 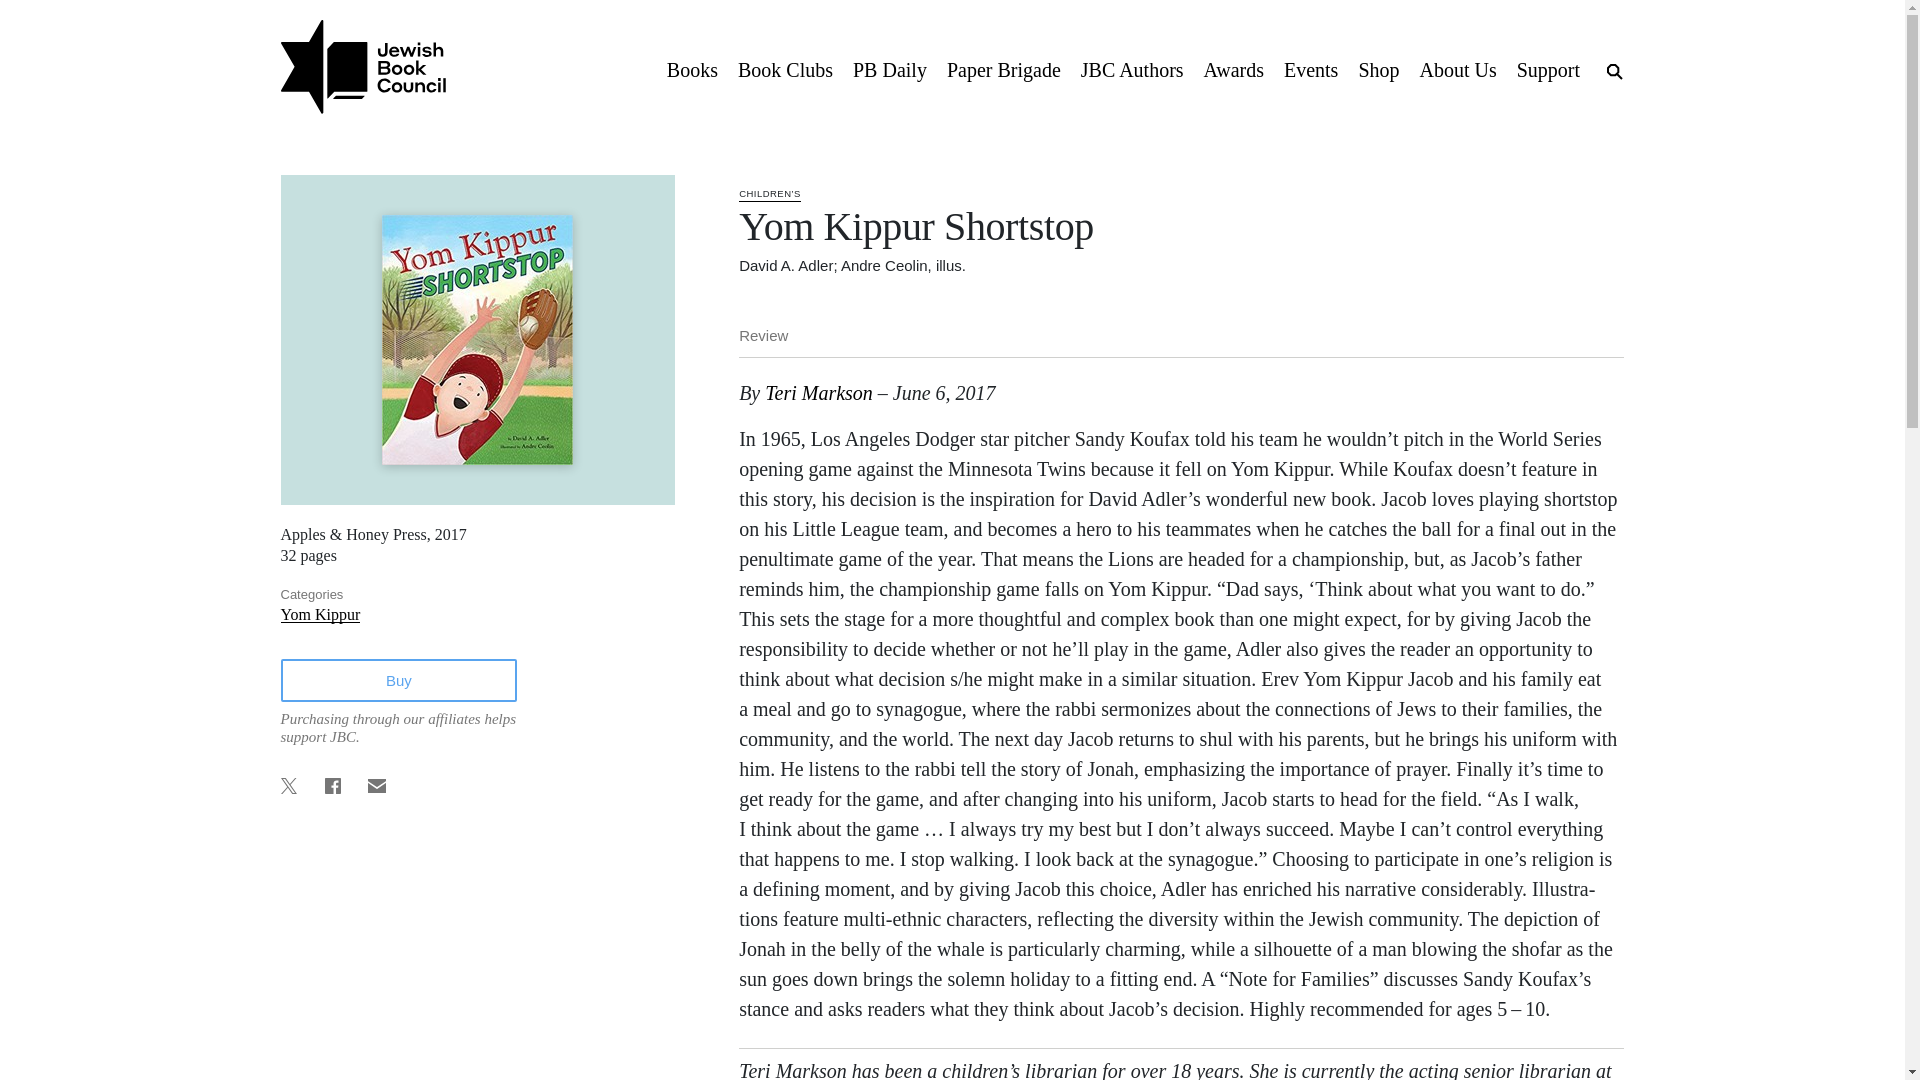 What do you see at coordinates (1004, 68) in the screenshot?
I see `Paper Brigade` at bounding box center [1004, 68].